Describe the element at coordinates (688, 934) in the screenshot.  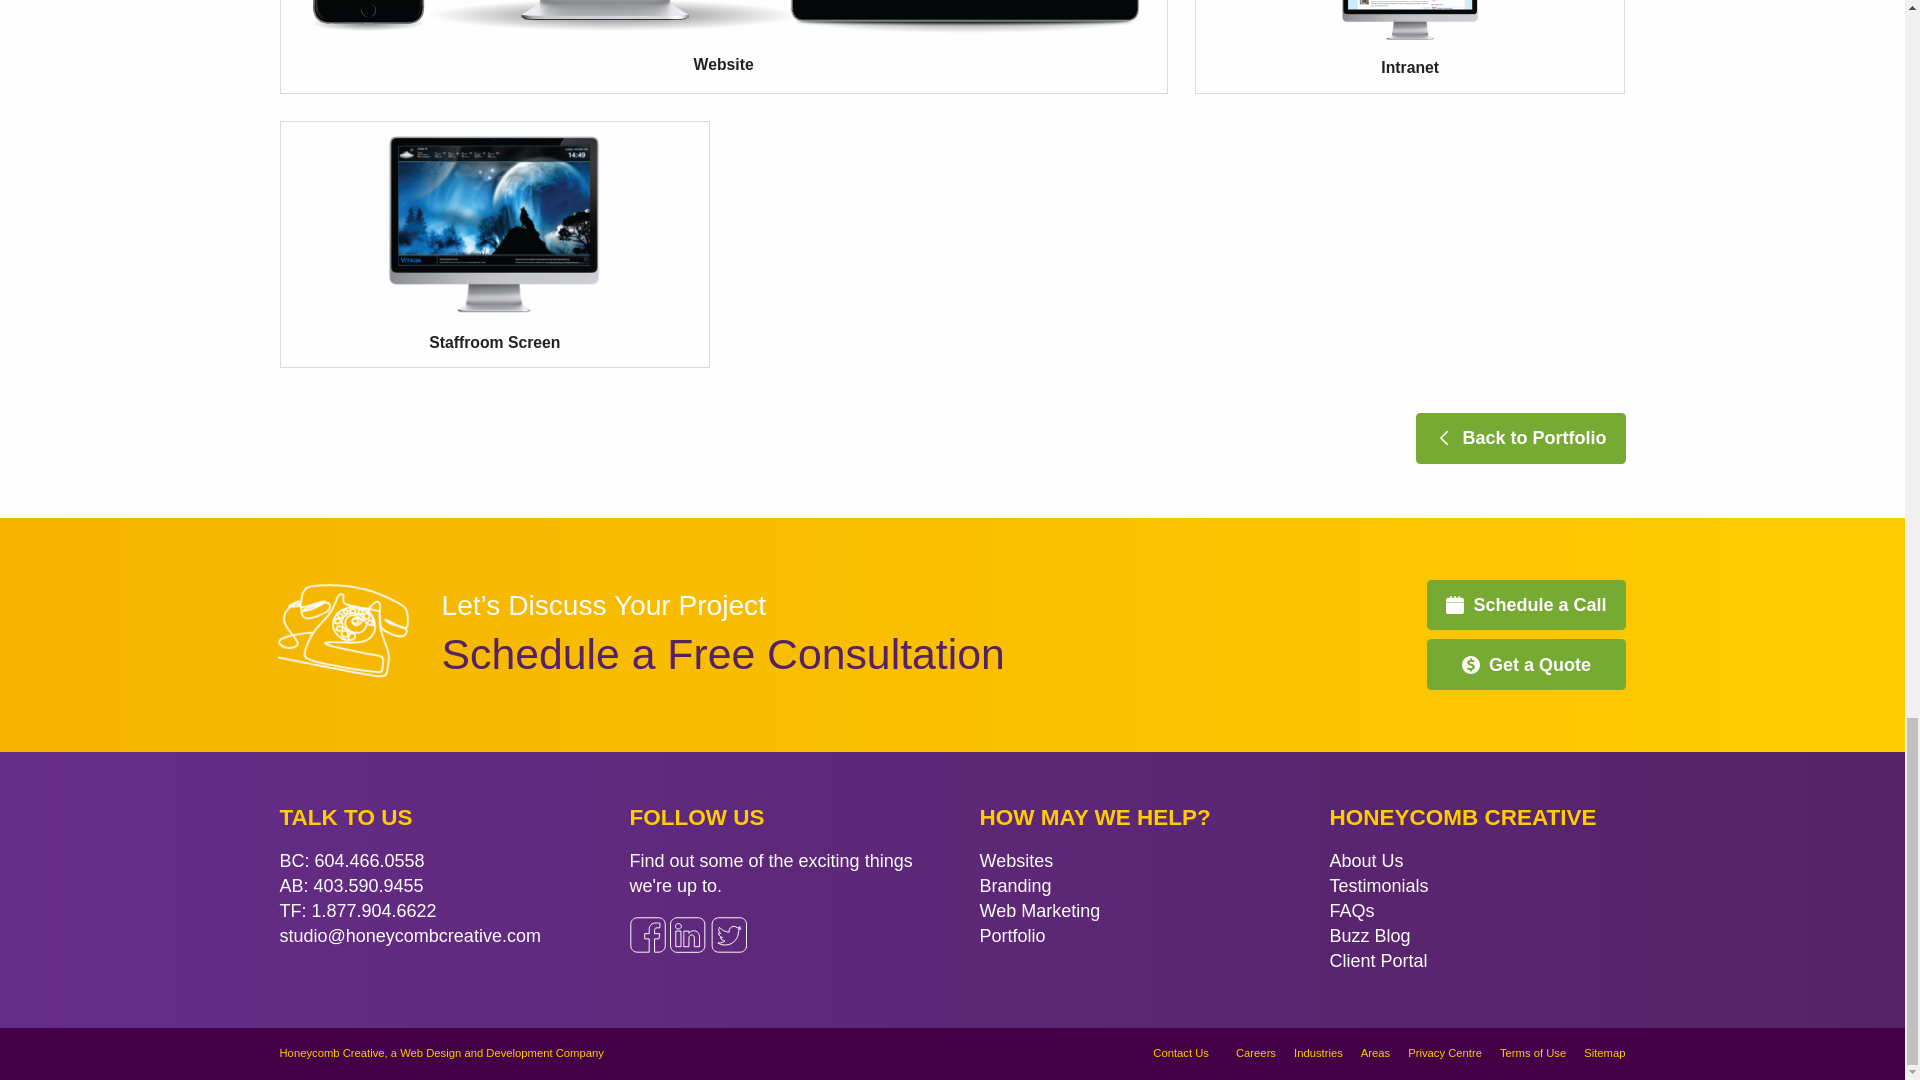
I see `Follow us on LinkedIn` at that location.